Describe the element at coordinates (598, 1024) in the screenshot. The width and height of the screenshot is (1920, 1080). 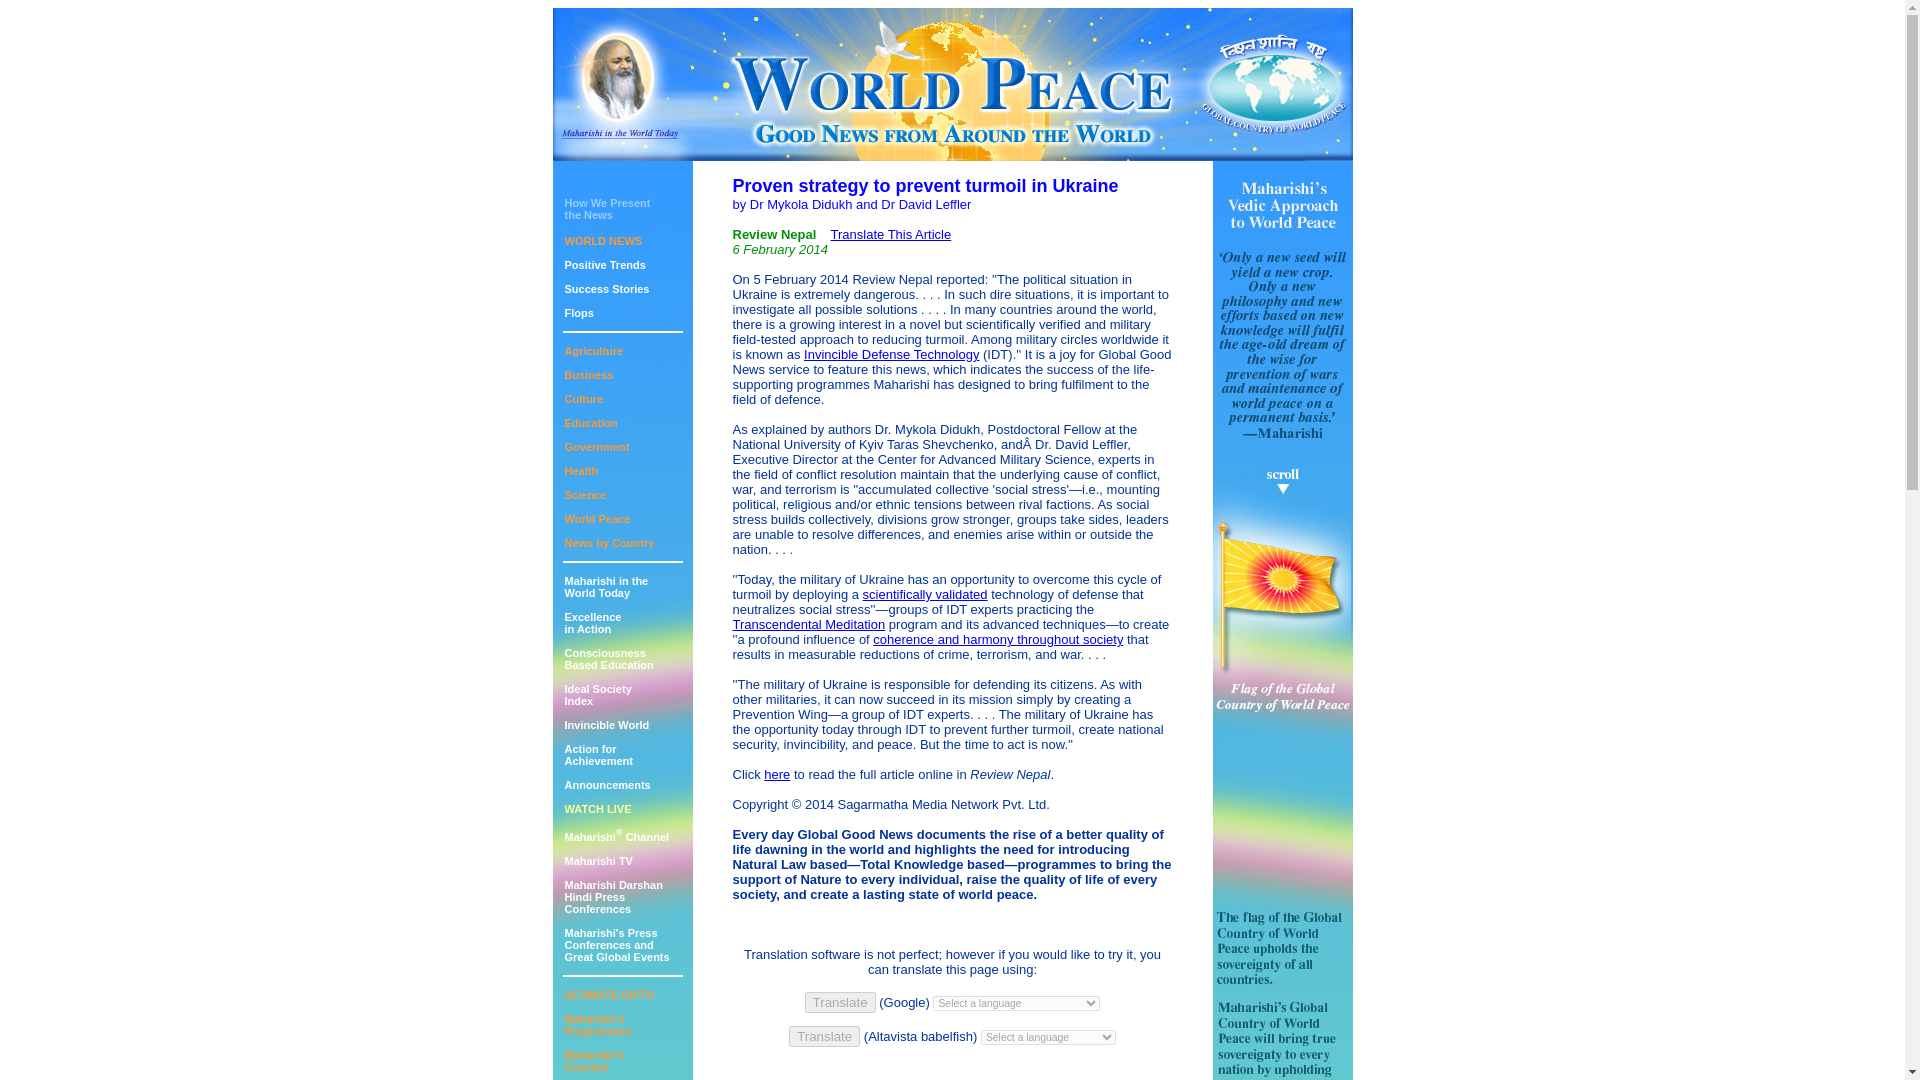
I see `Government` at that location.